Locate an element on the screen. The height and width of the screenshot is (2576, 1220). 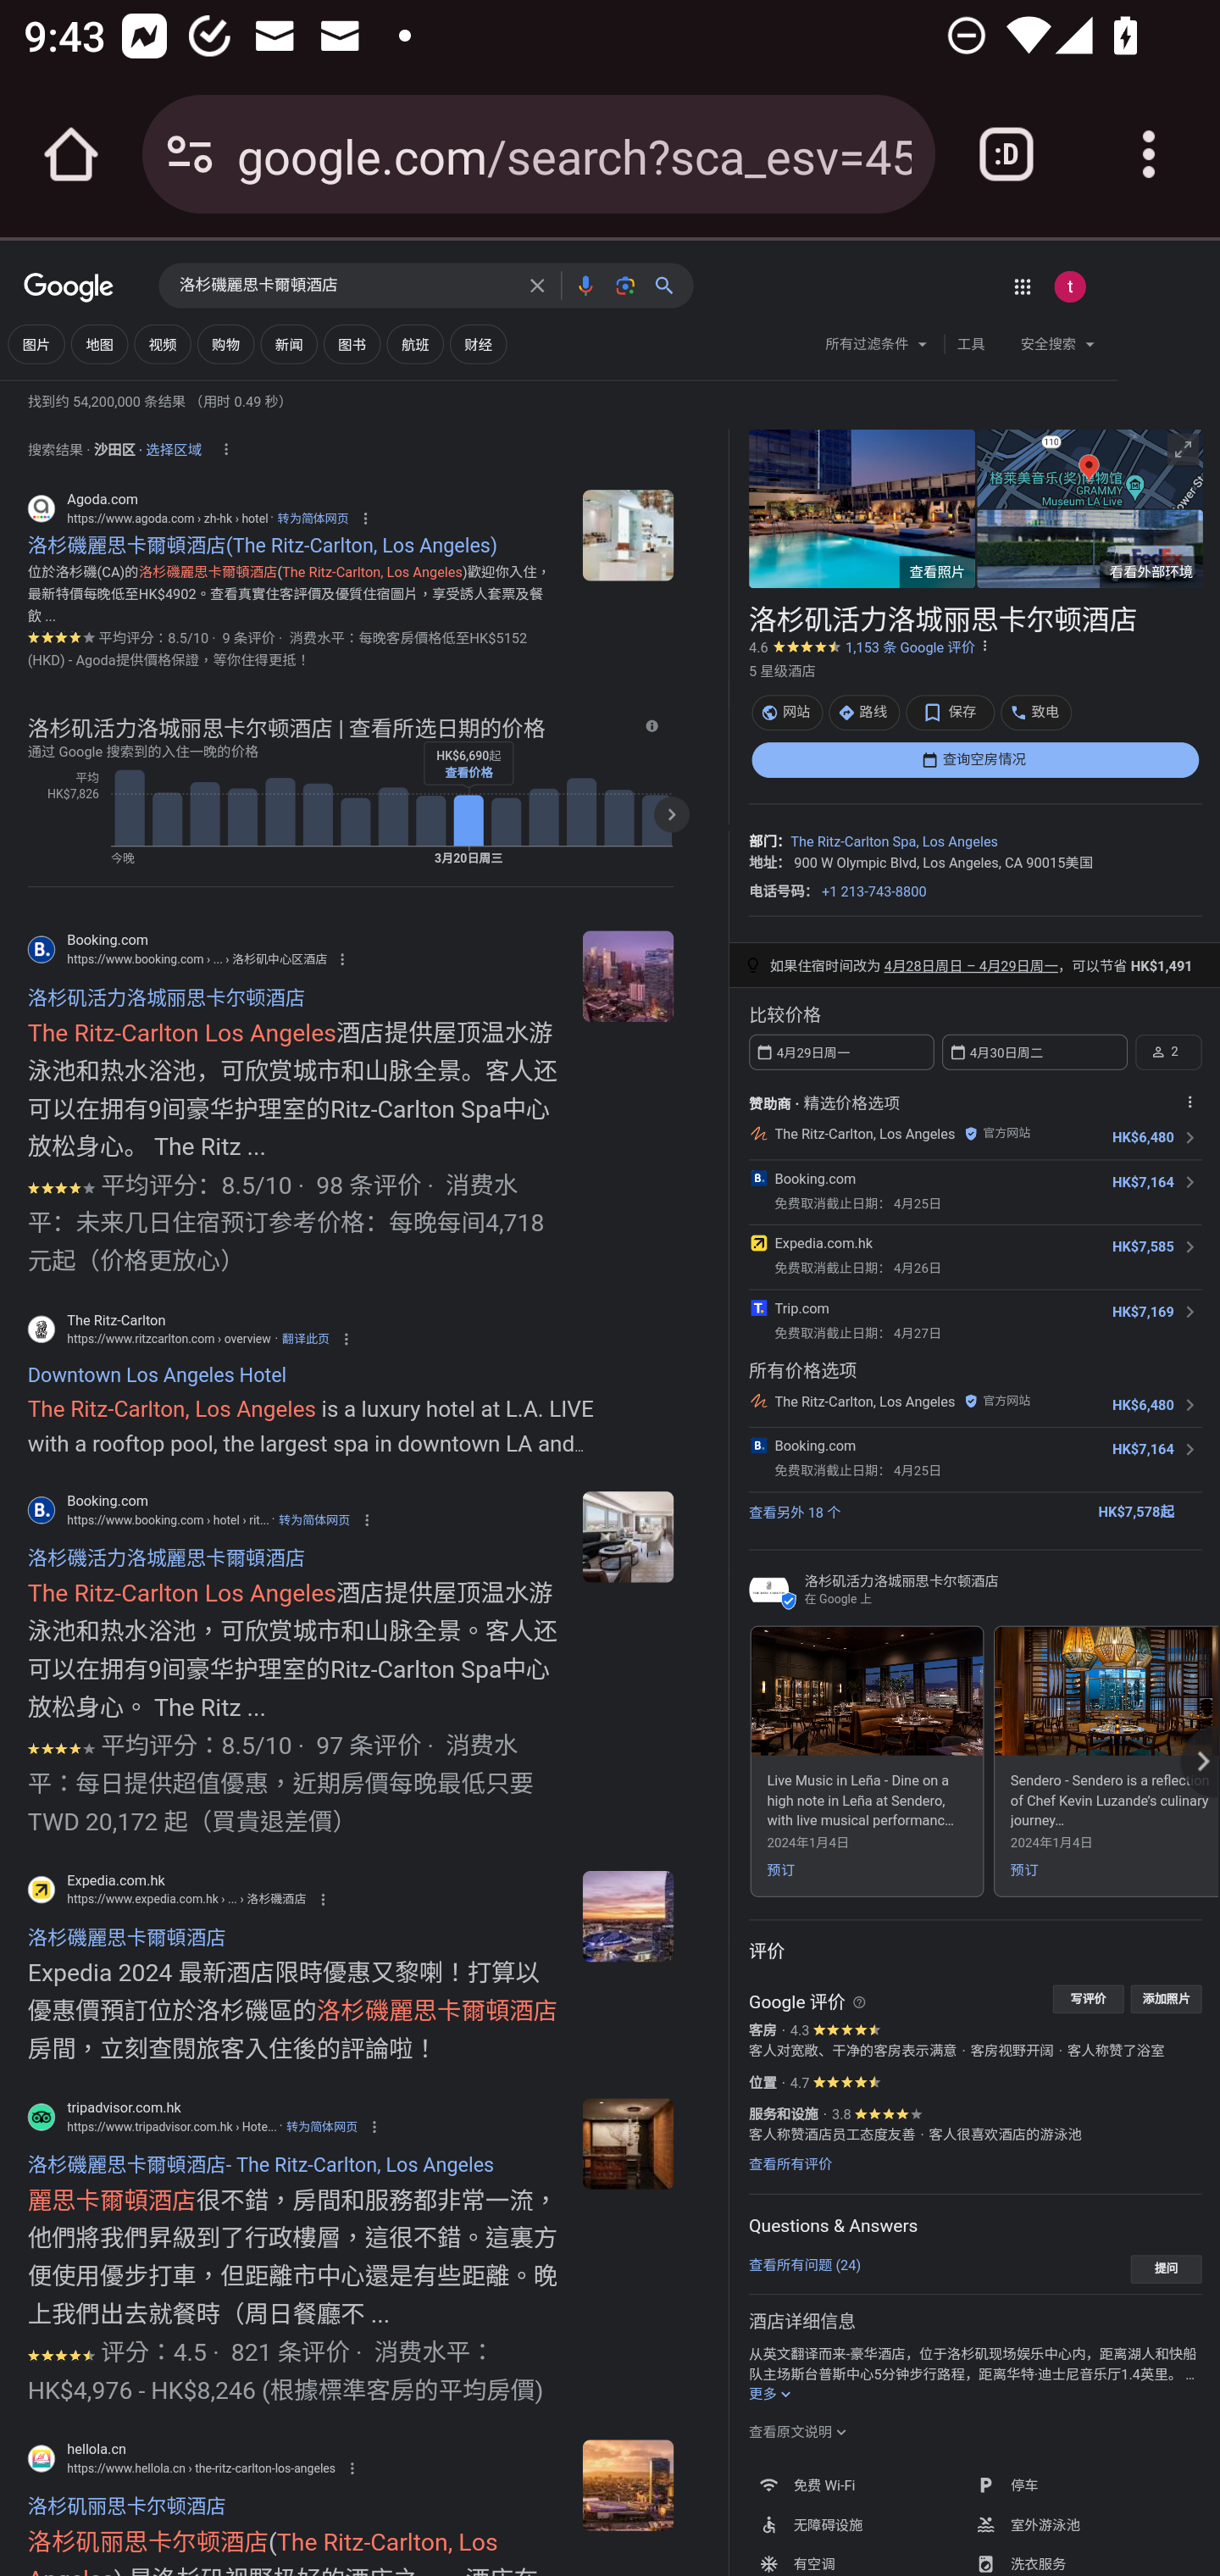
新闻 is located at coordinates (288, 344).